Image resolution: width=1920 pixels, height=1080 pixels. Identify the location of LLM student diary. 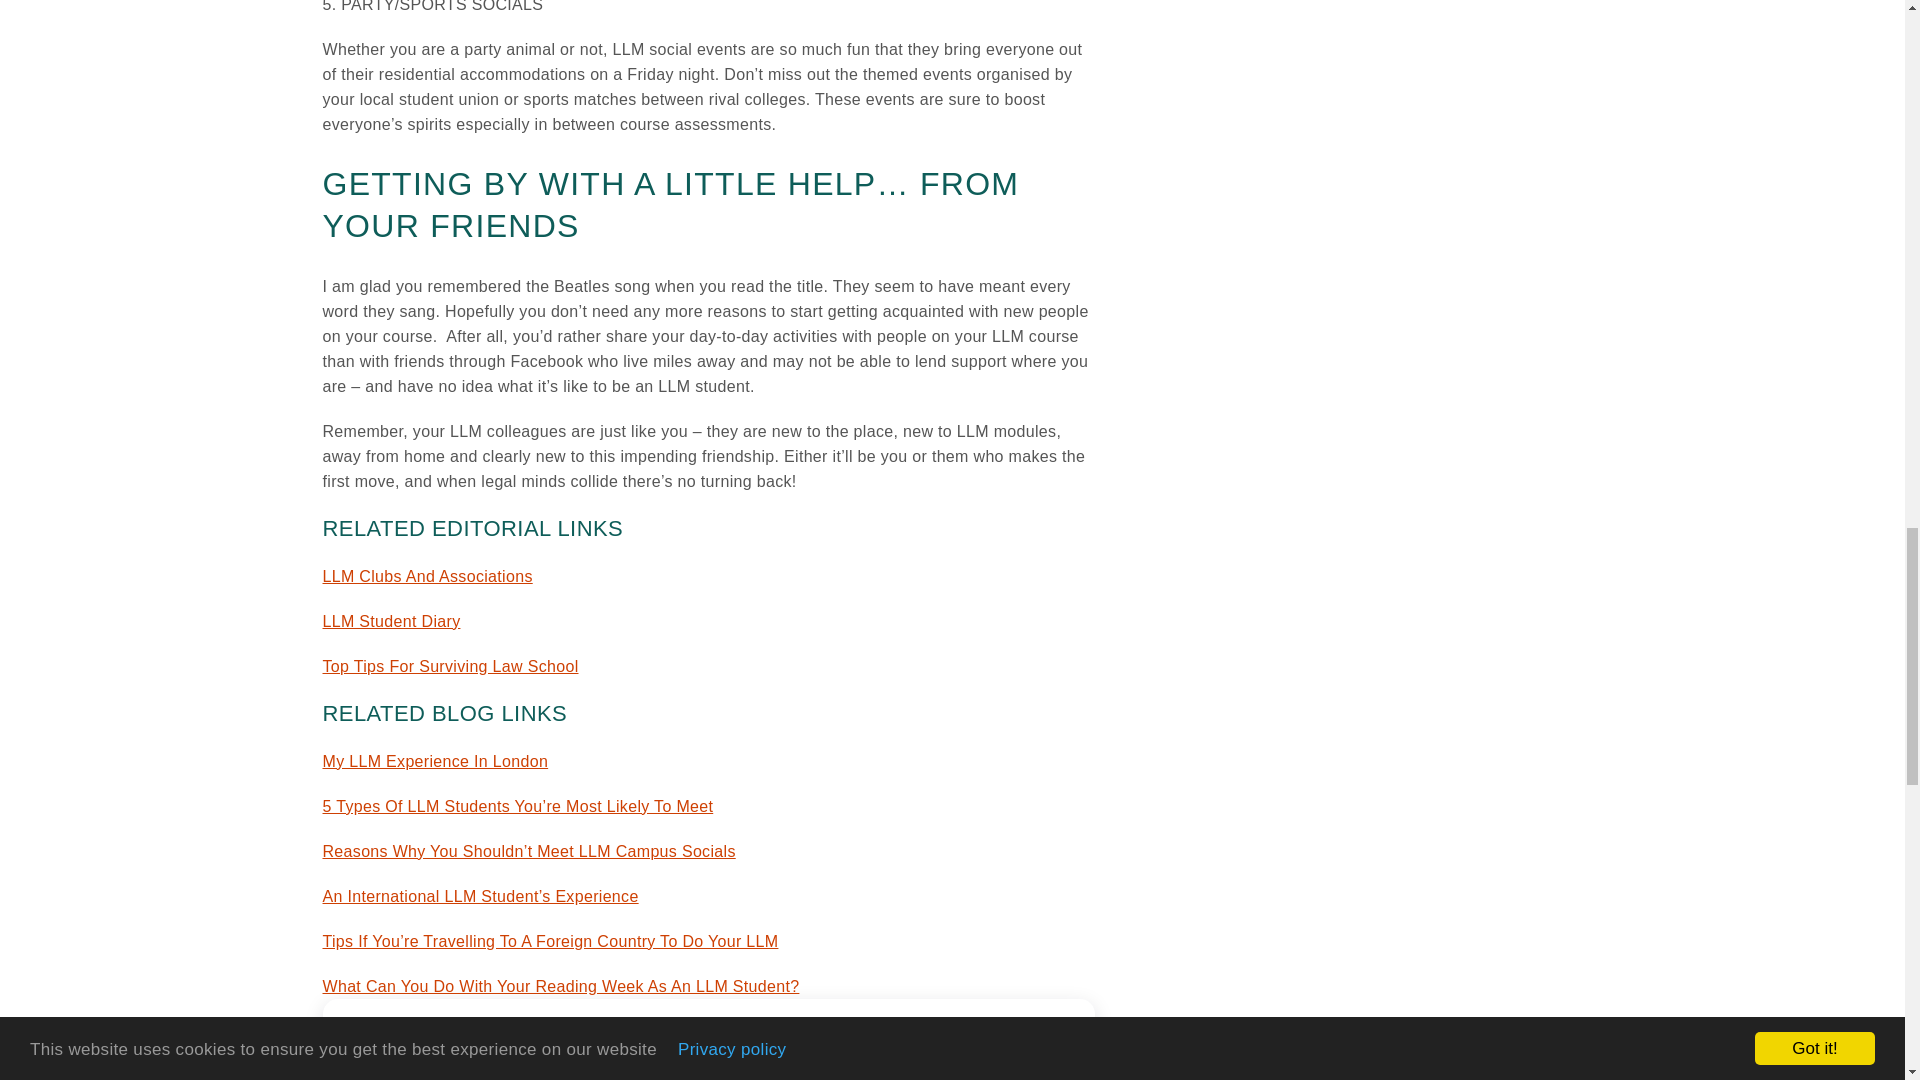
(391, 621).